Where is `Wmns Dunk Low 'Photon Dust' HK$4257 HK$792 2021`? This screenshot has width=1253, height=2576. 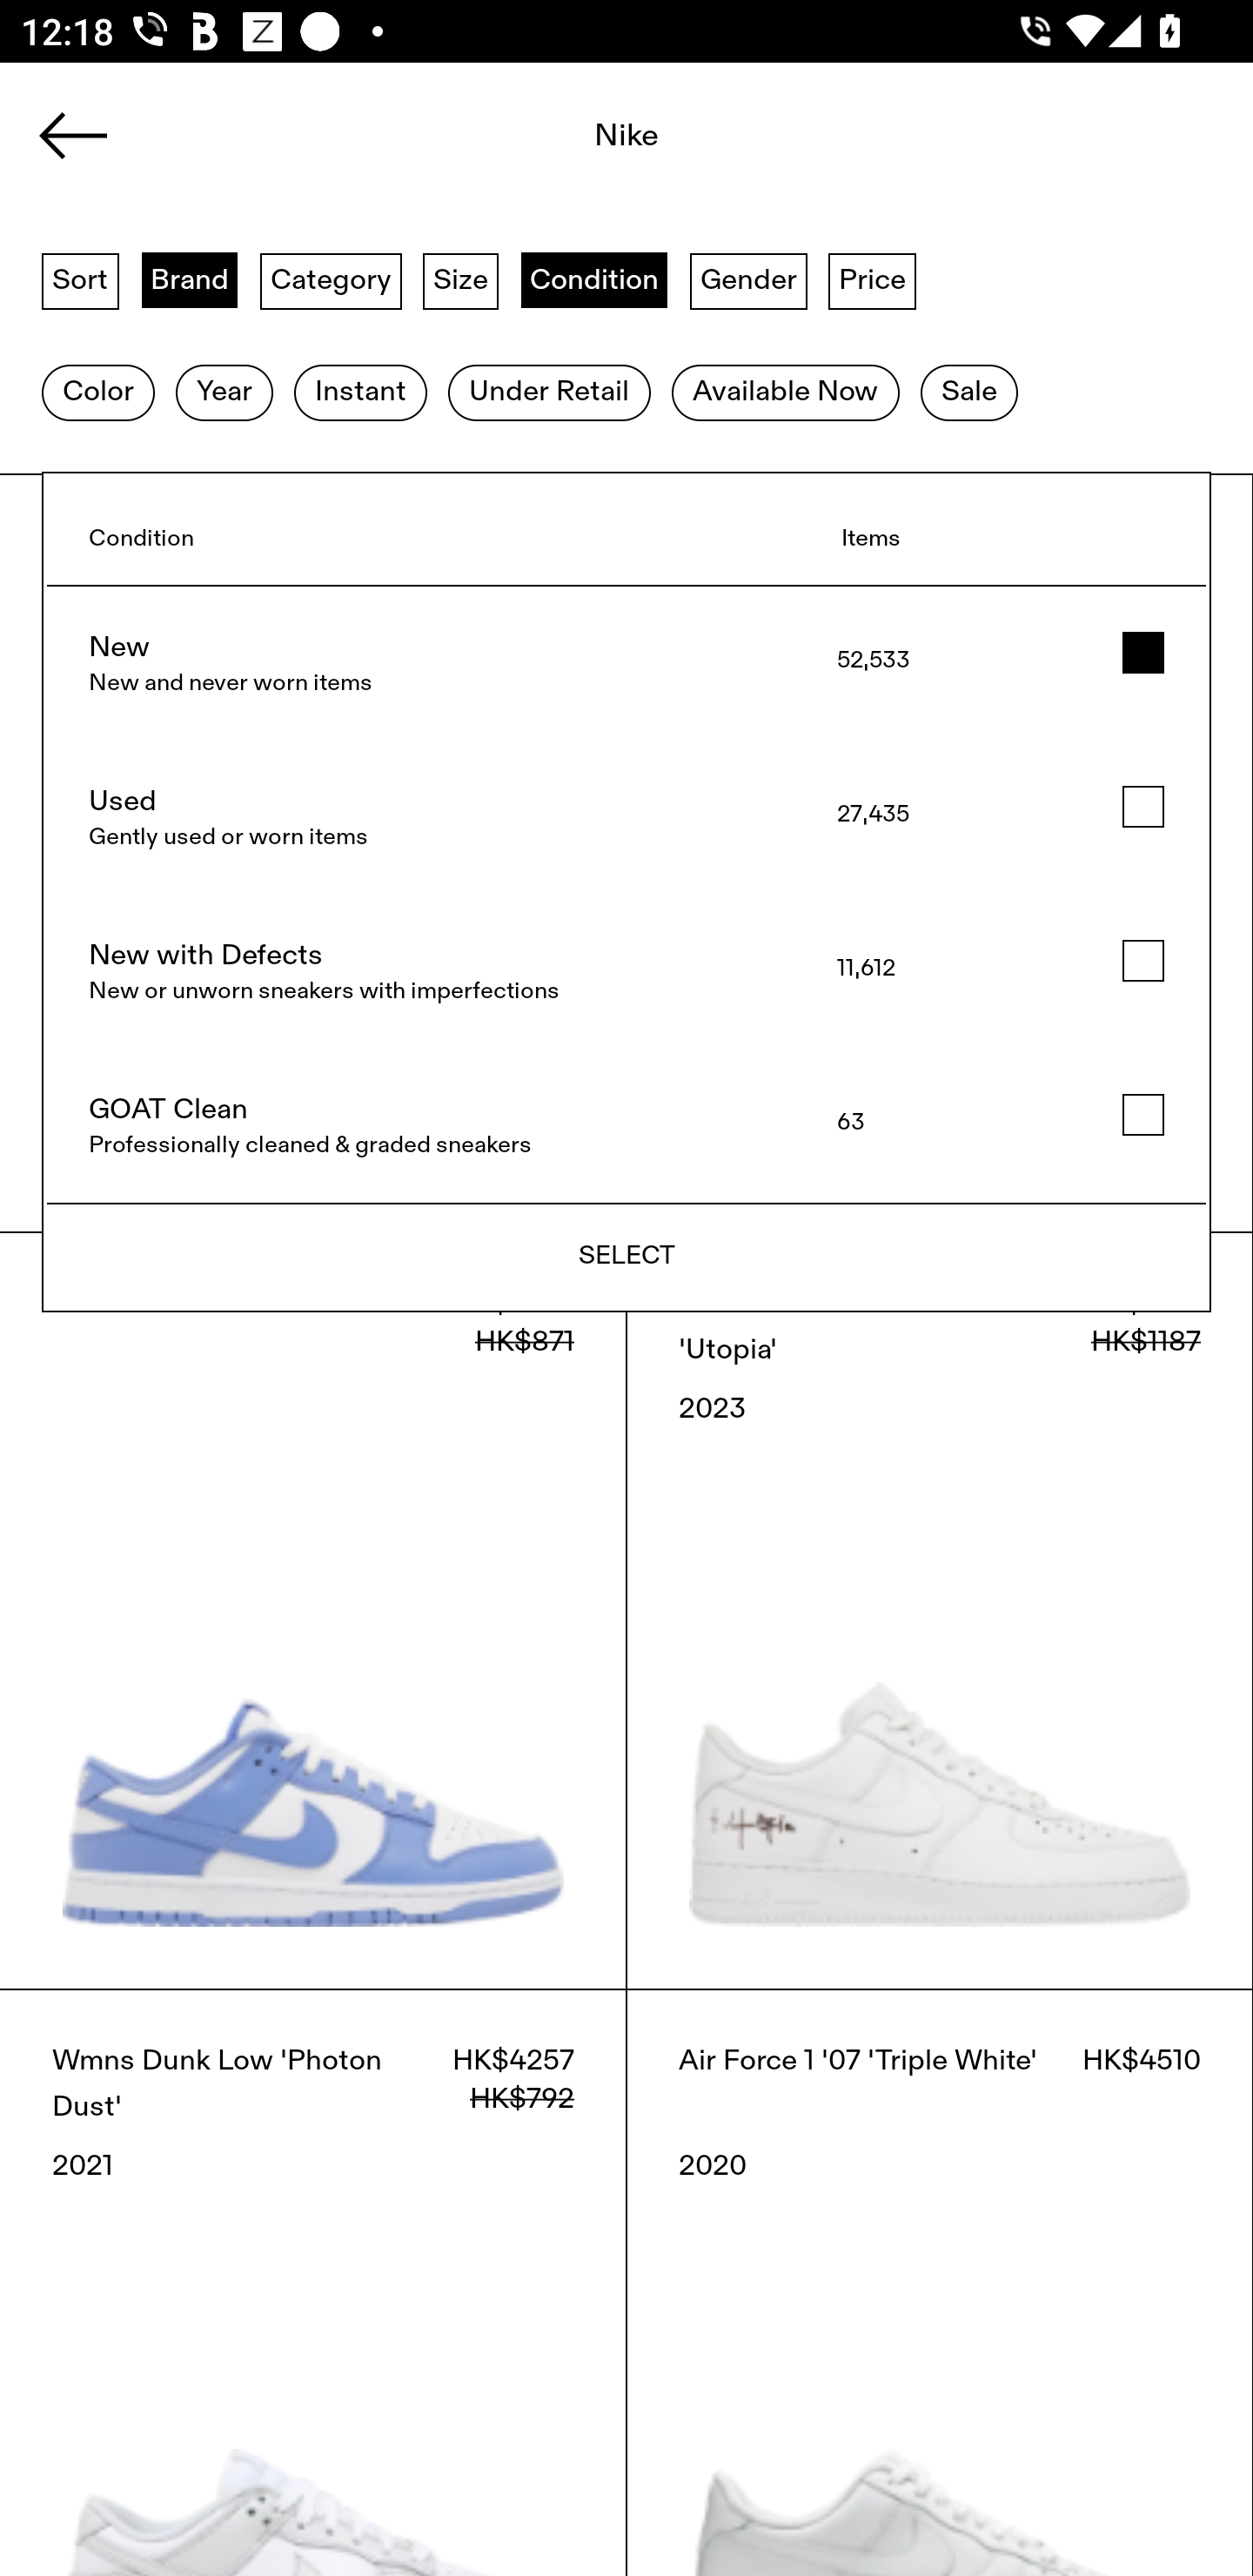
Wmns Dunk Low 'Photon Dust' HK$4257 HK$792 2021 is located at coordinates (313, 2282).